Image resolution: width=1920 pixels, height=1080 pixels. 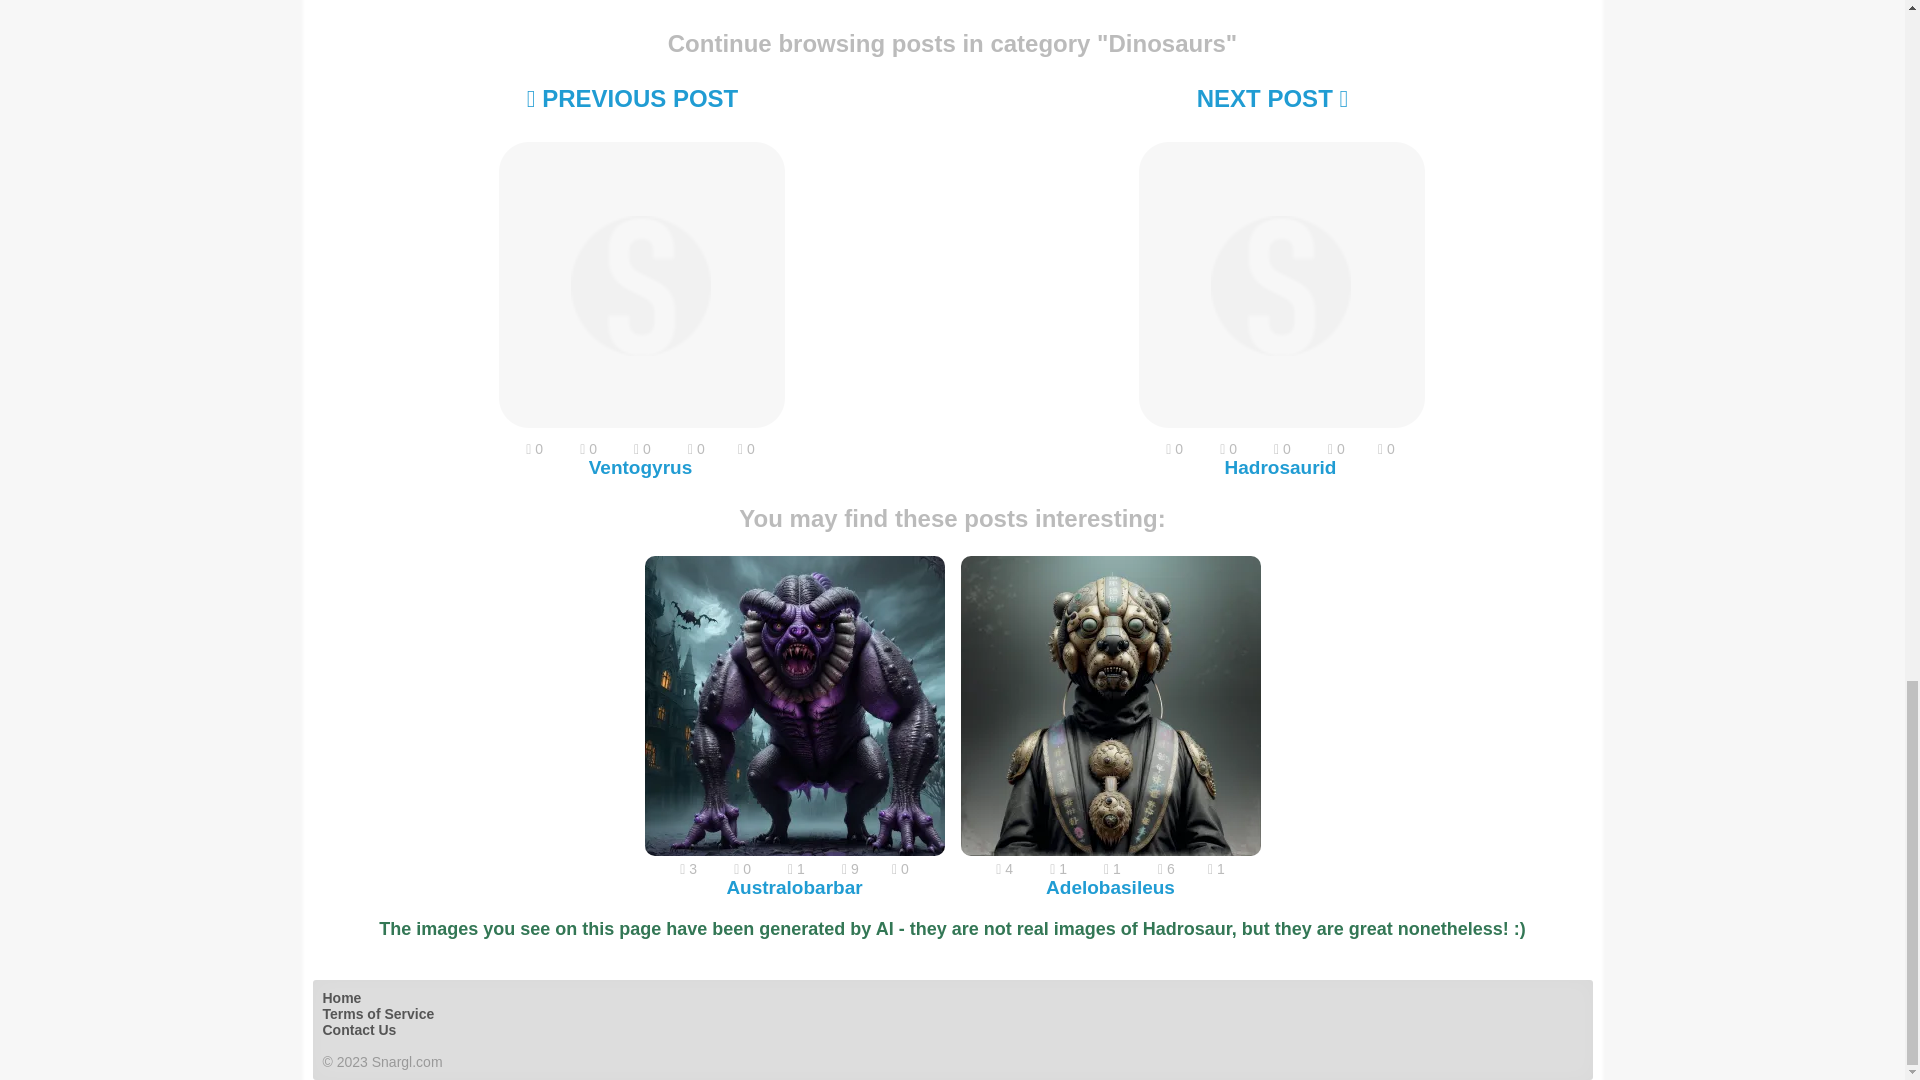 I want to click on Adelobasileus, so click(x=1110, y=706).